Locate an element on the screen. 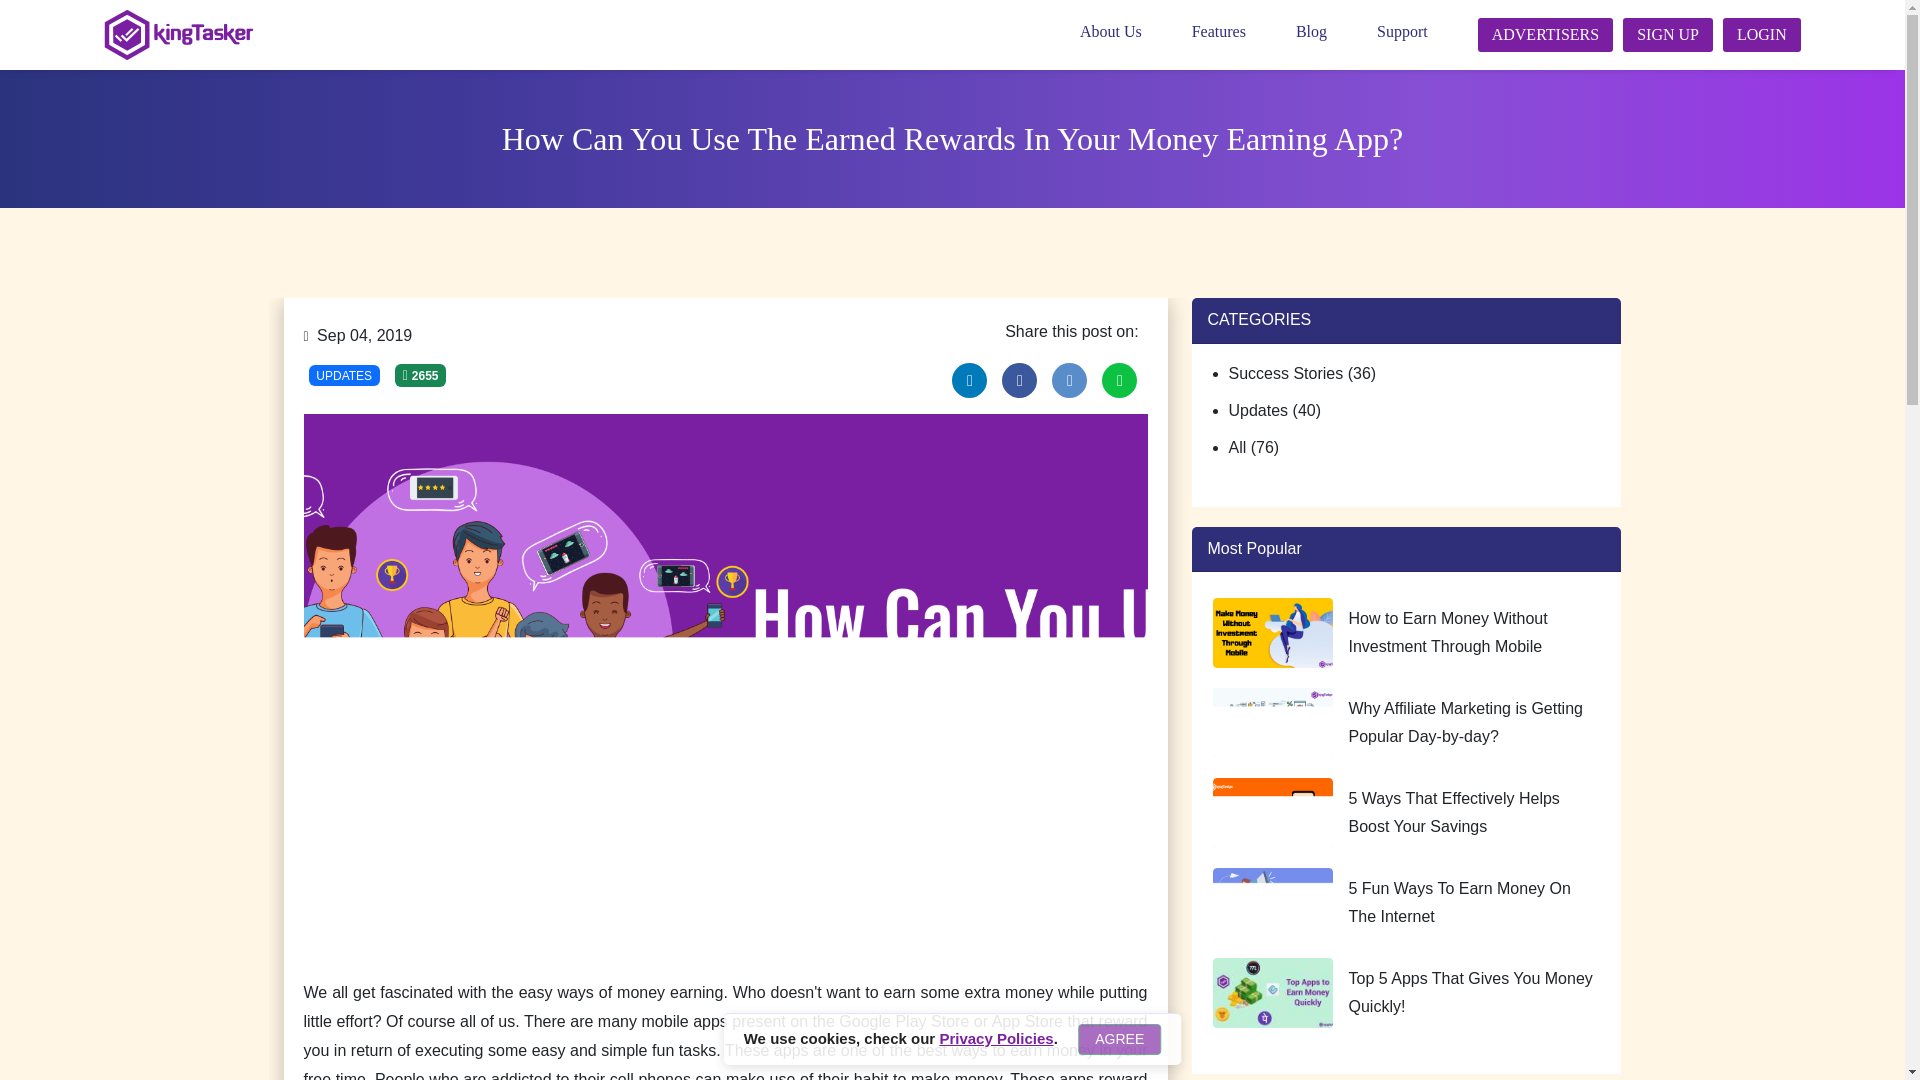 This screenshot has width=1920, height=1080. LOGIN is located at coordinates (1761, 35).